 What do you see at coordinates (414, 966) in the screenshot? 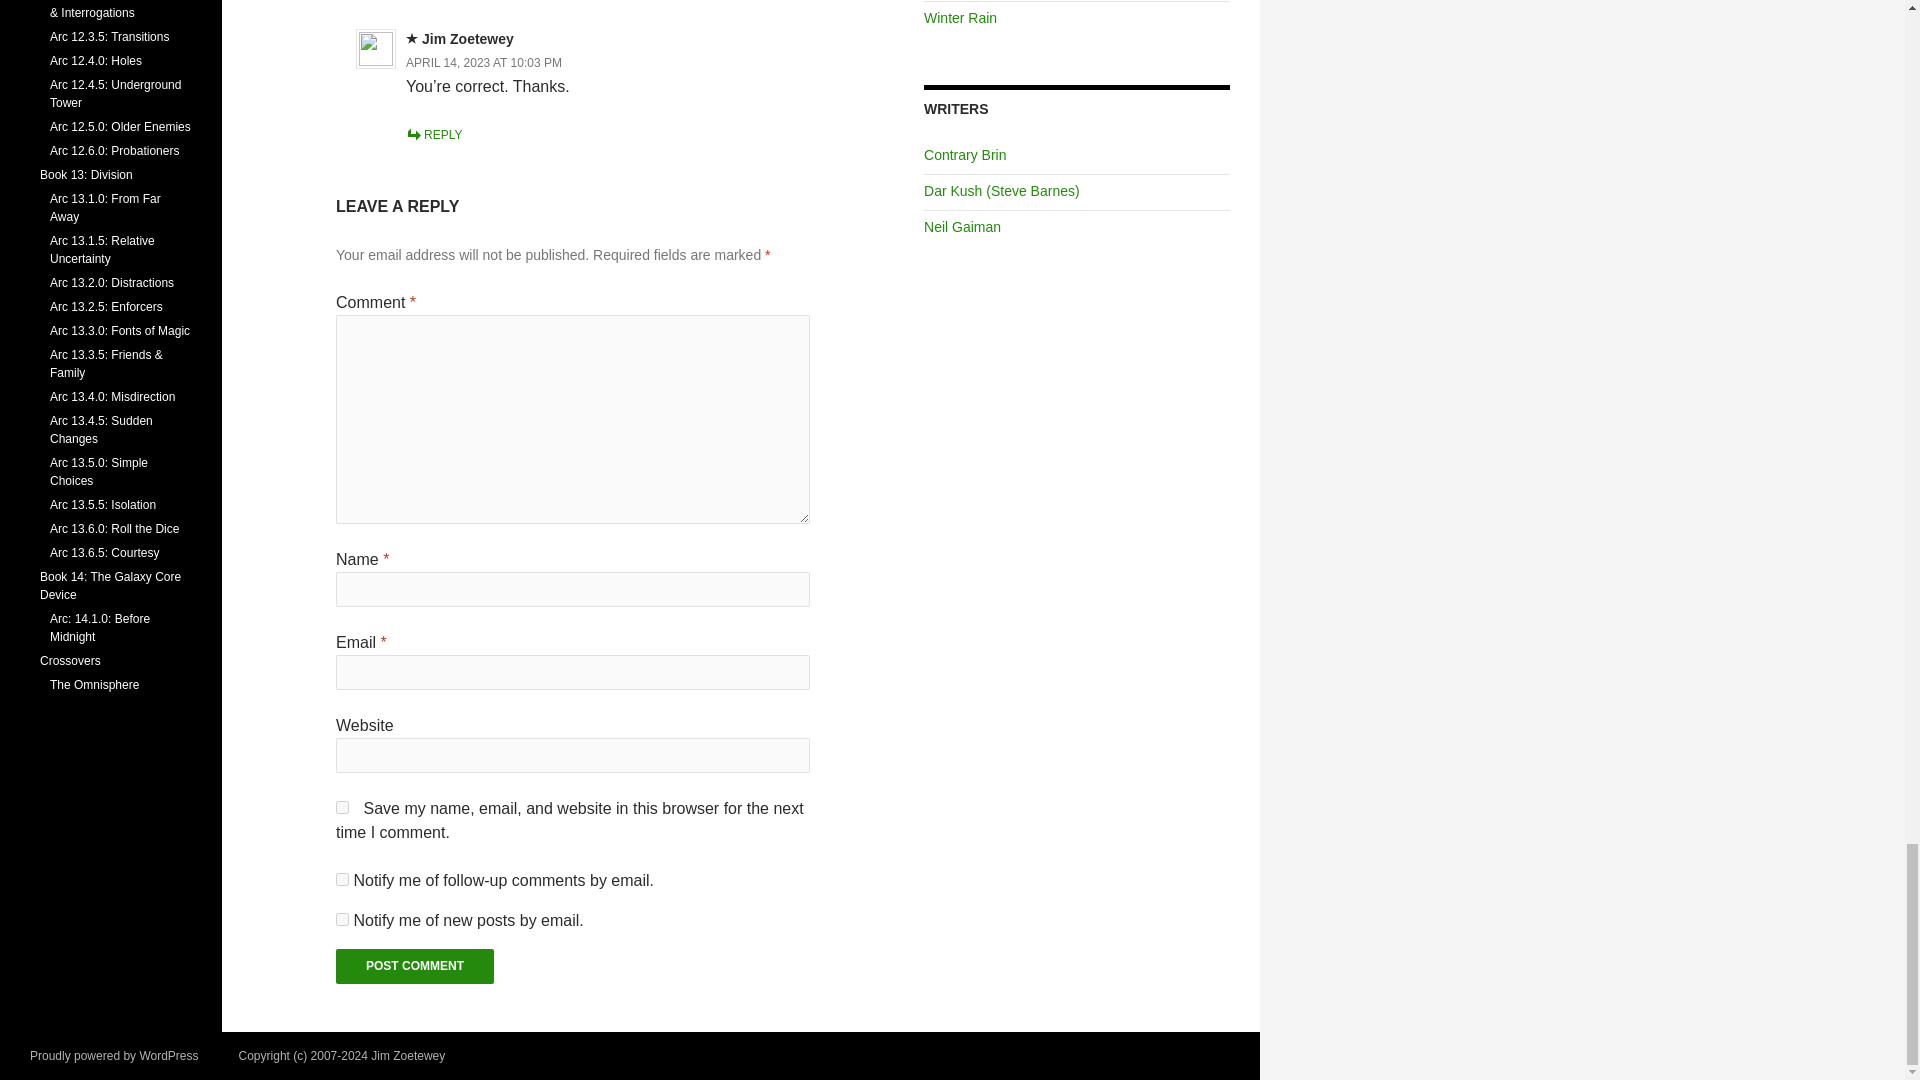
I see `Post Comment` at bounding box center [414, 966].